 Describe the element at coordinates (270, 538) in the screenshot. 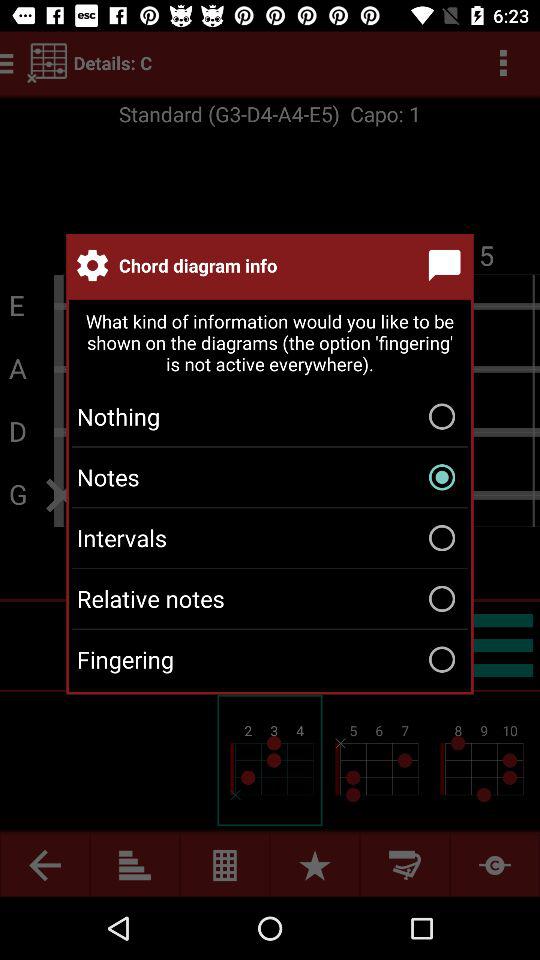

I see `jump to the intervals icon` at that location.